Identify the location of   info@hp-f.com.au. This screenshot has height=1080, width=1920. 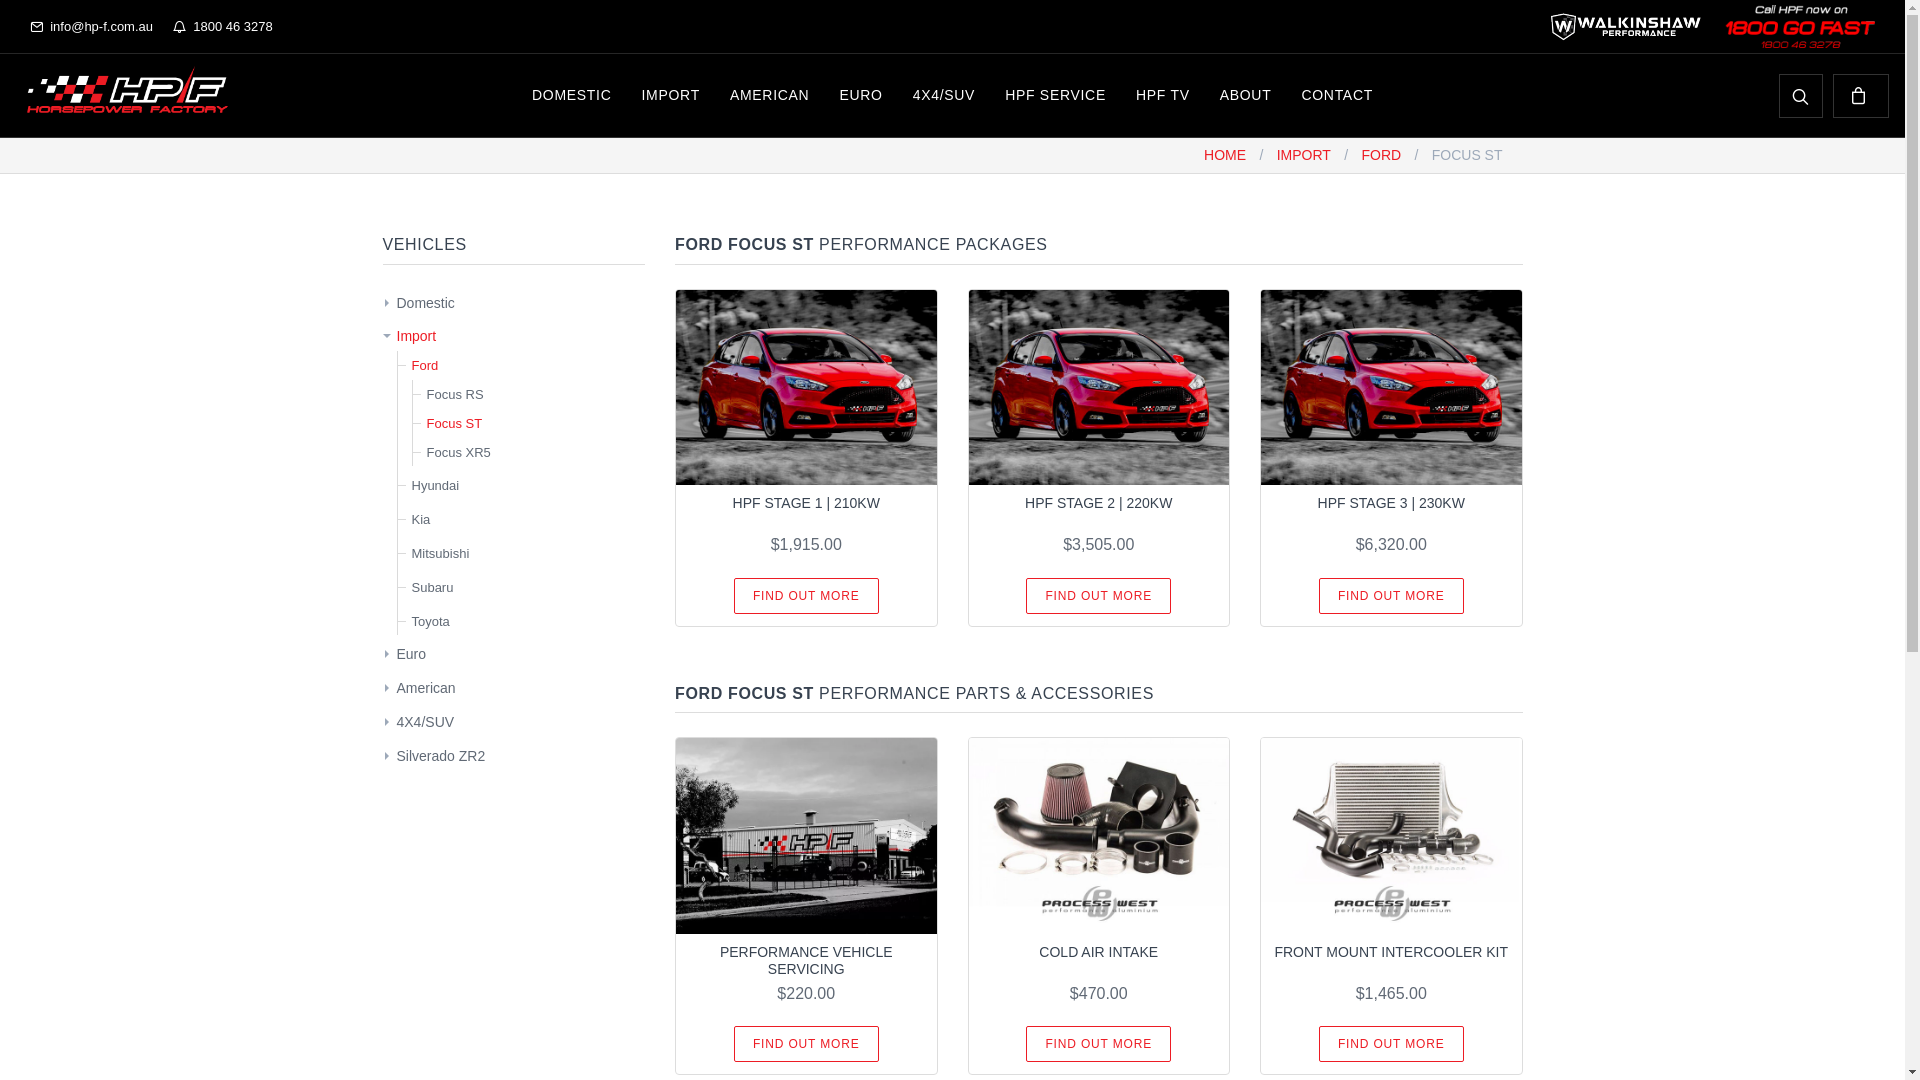
(92, 27).